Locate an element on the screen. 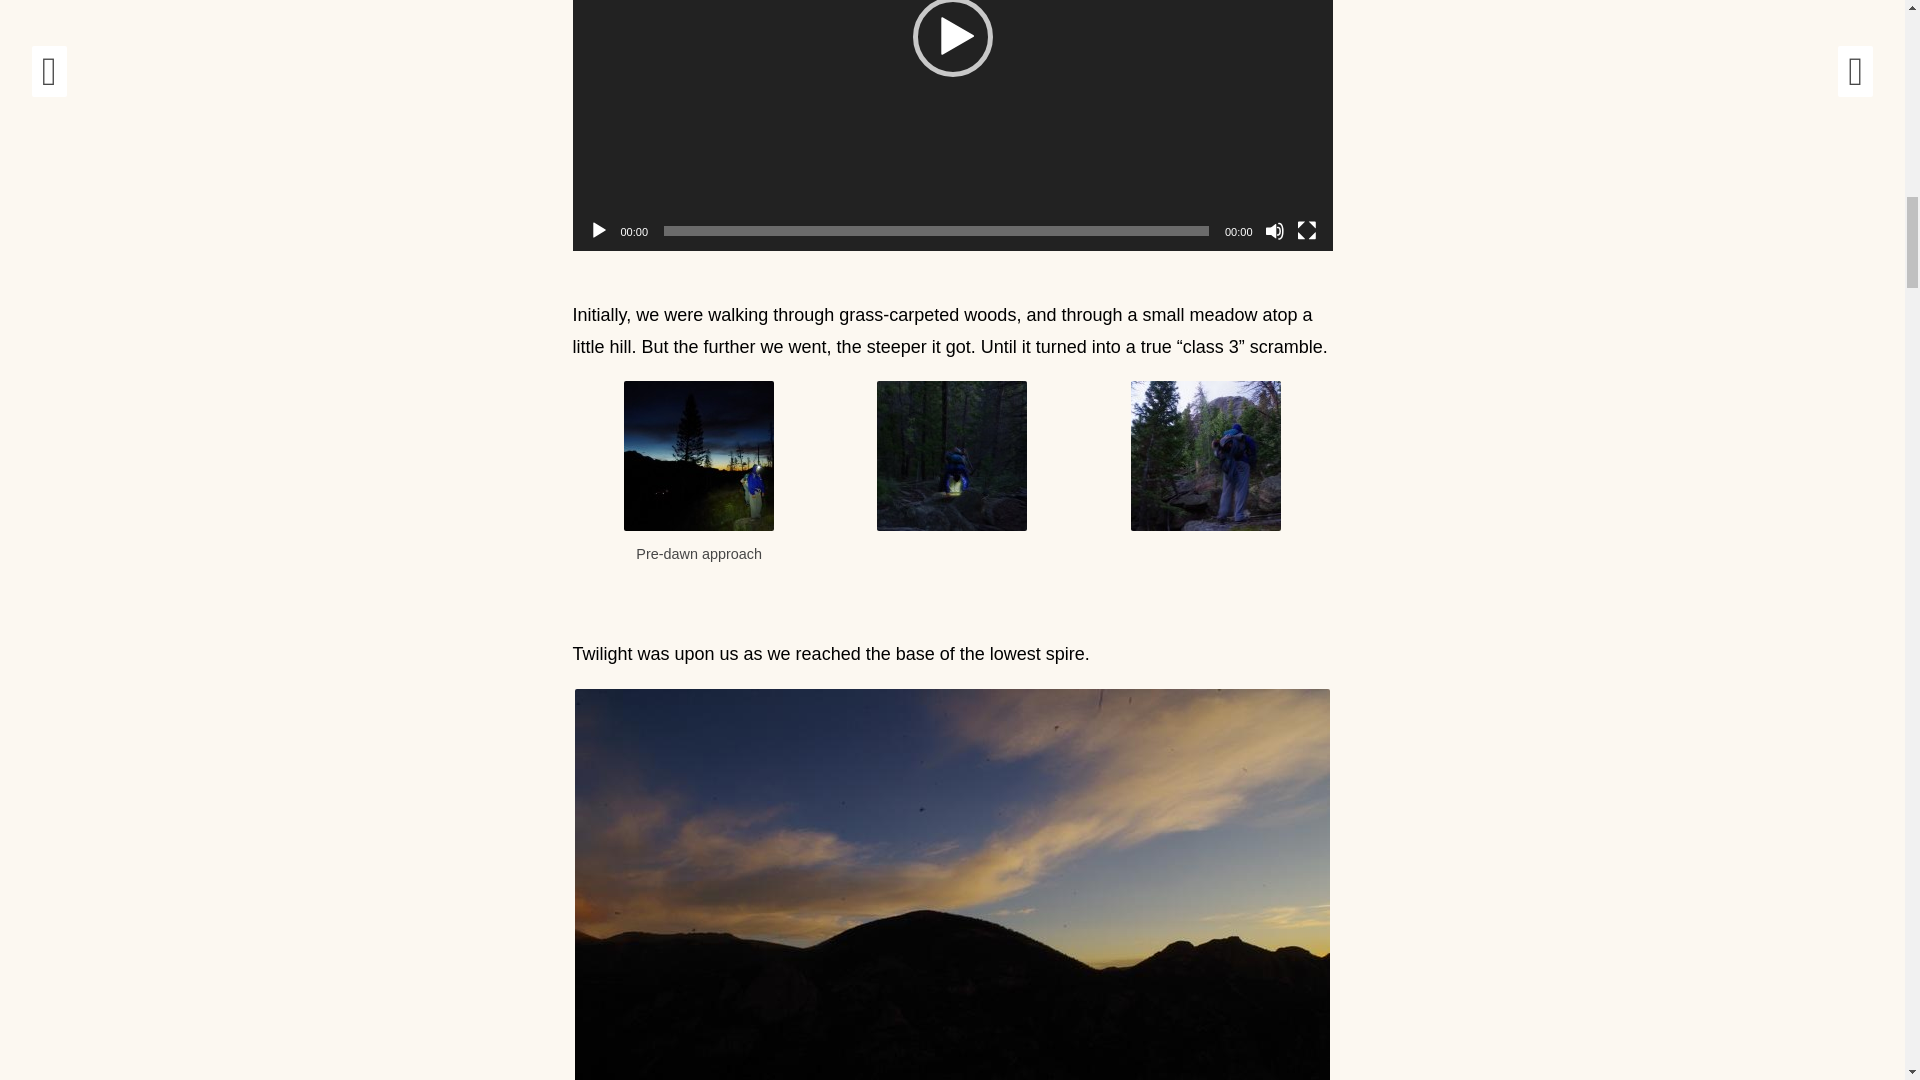 Image resolution: width=1920 pixels, height=1080 pixels. Fullscreen is located at coordinates (1306, 230).